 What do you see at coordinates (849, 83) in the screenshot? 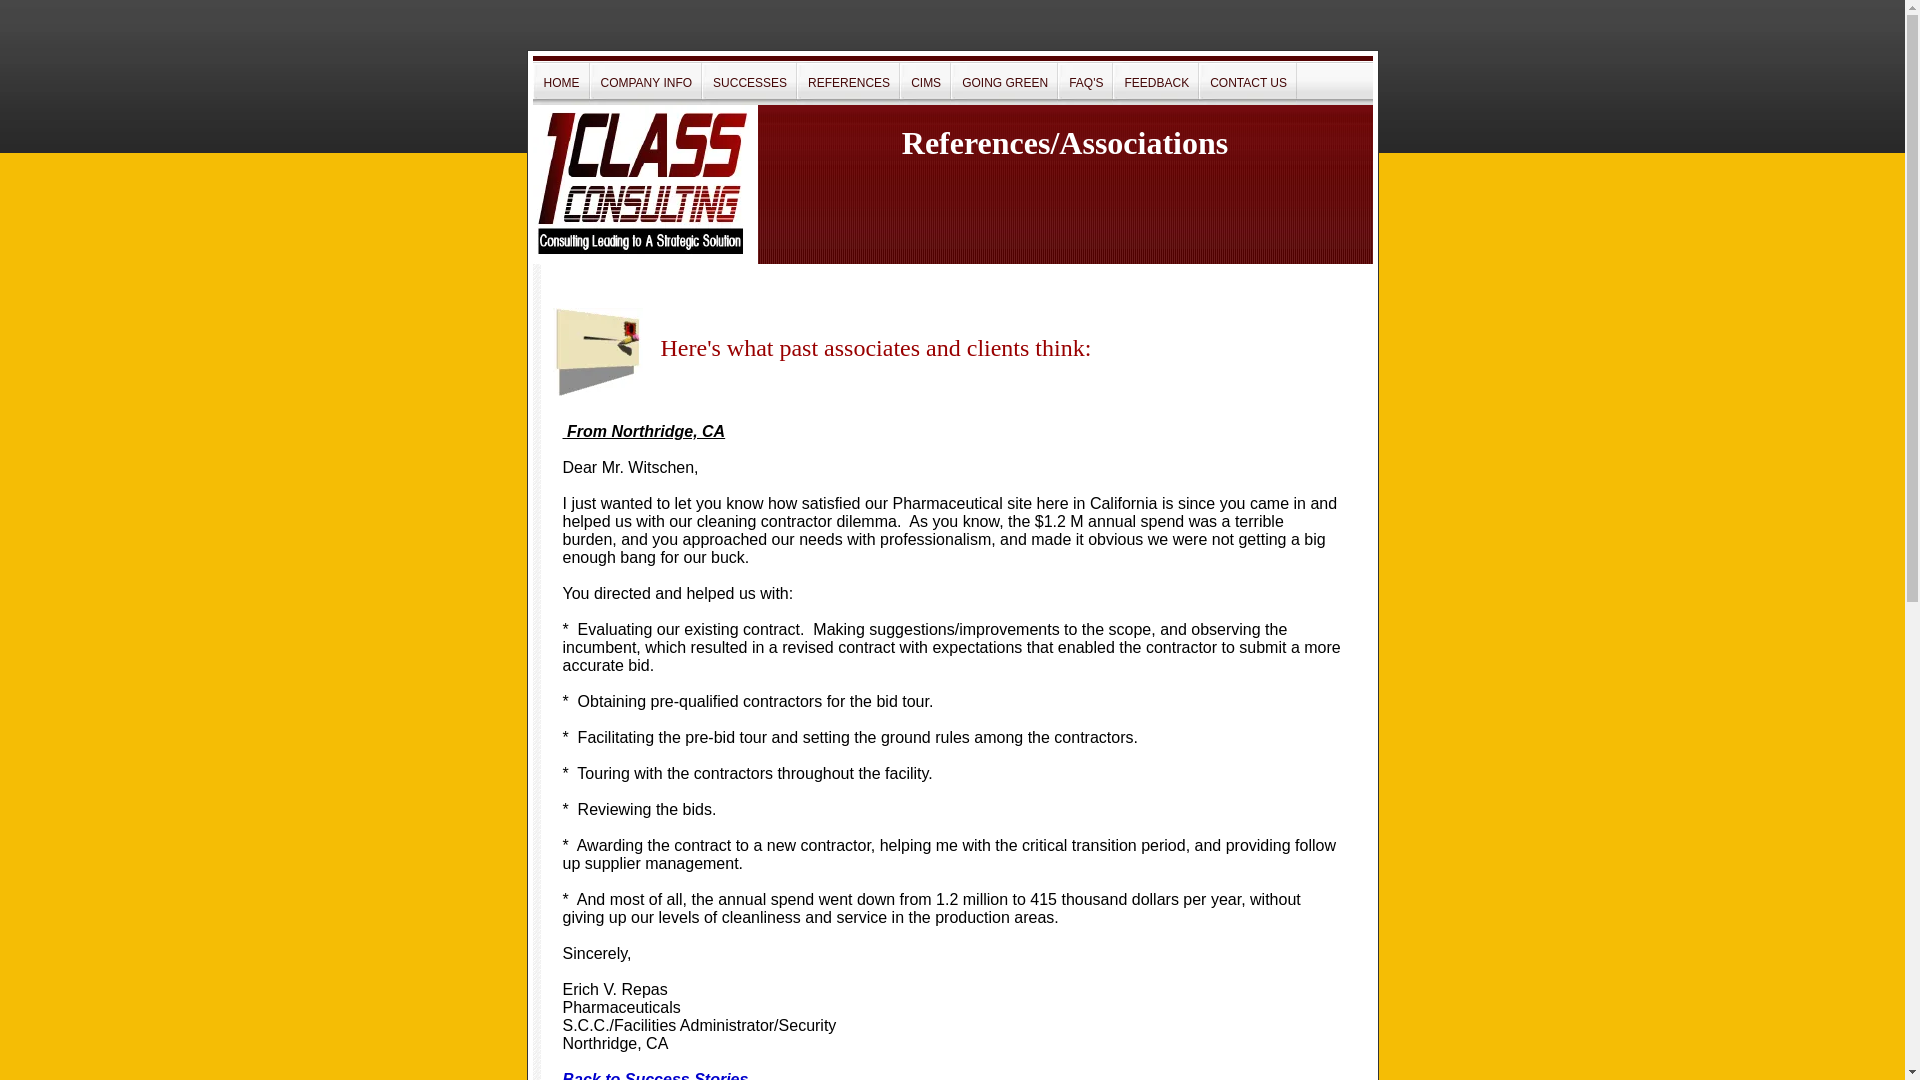
I see `REFERENCES` at bounding box center [849, 83].